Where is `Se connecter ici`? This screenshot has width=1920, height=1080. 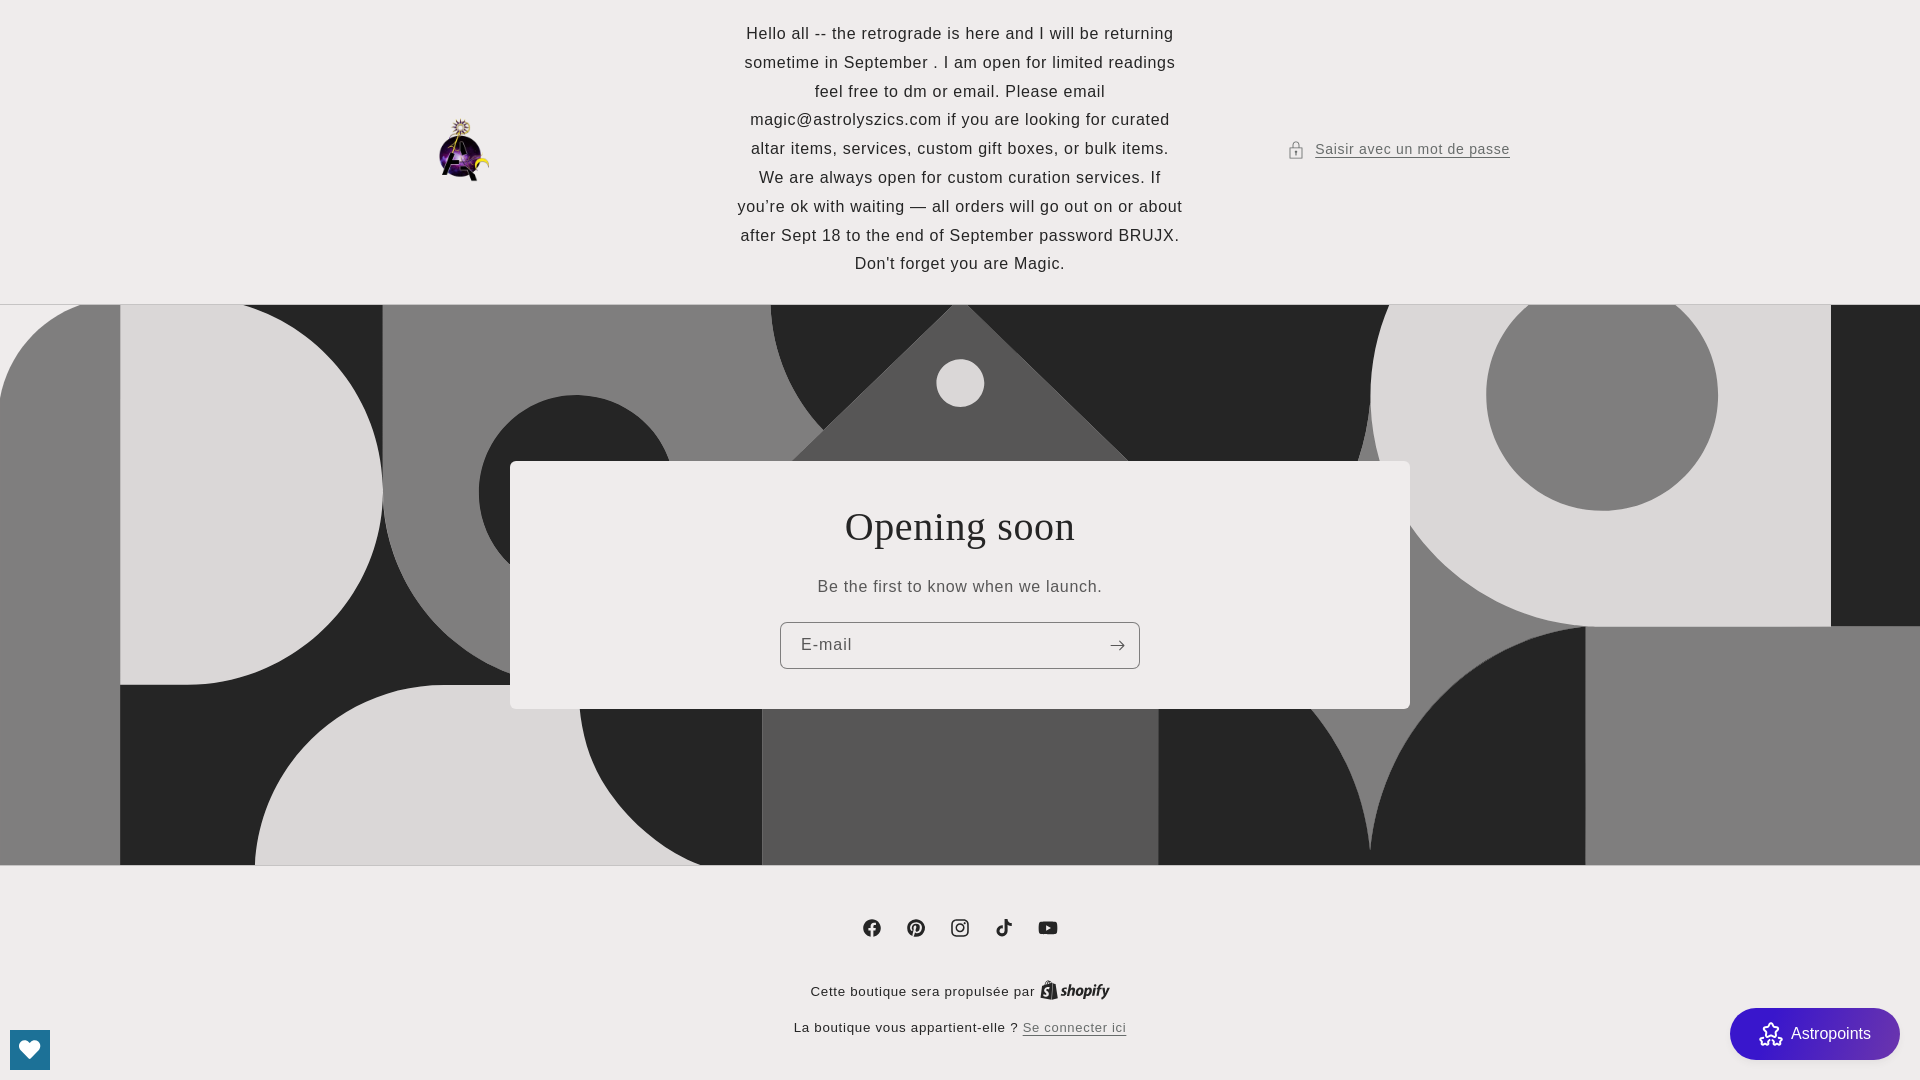 Se connecter ici is located at coordinates (1075, 1028).